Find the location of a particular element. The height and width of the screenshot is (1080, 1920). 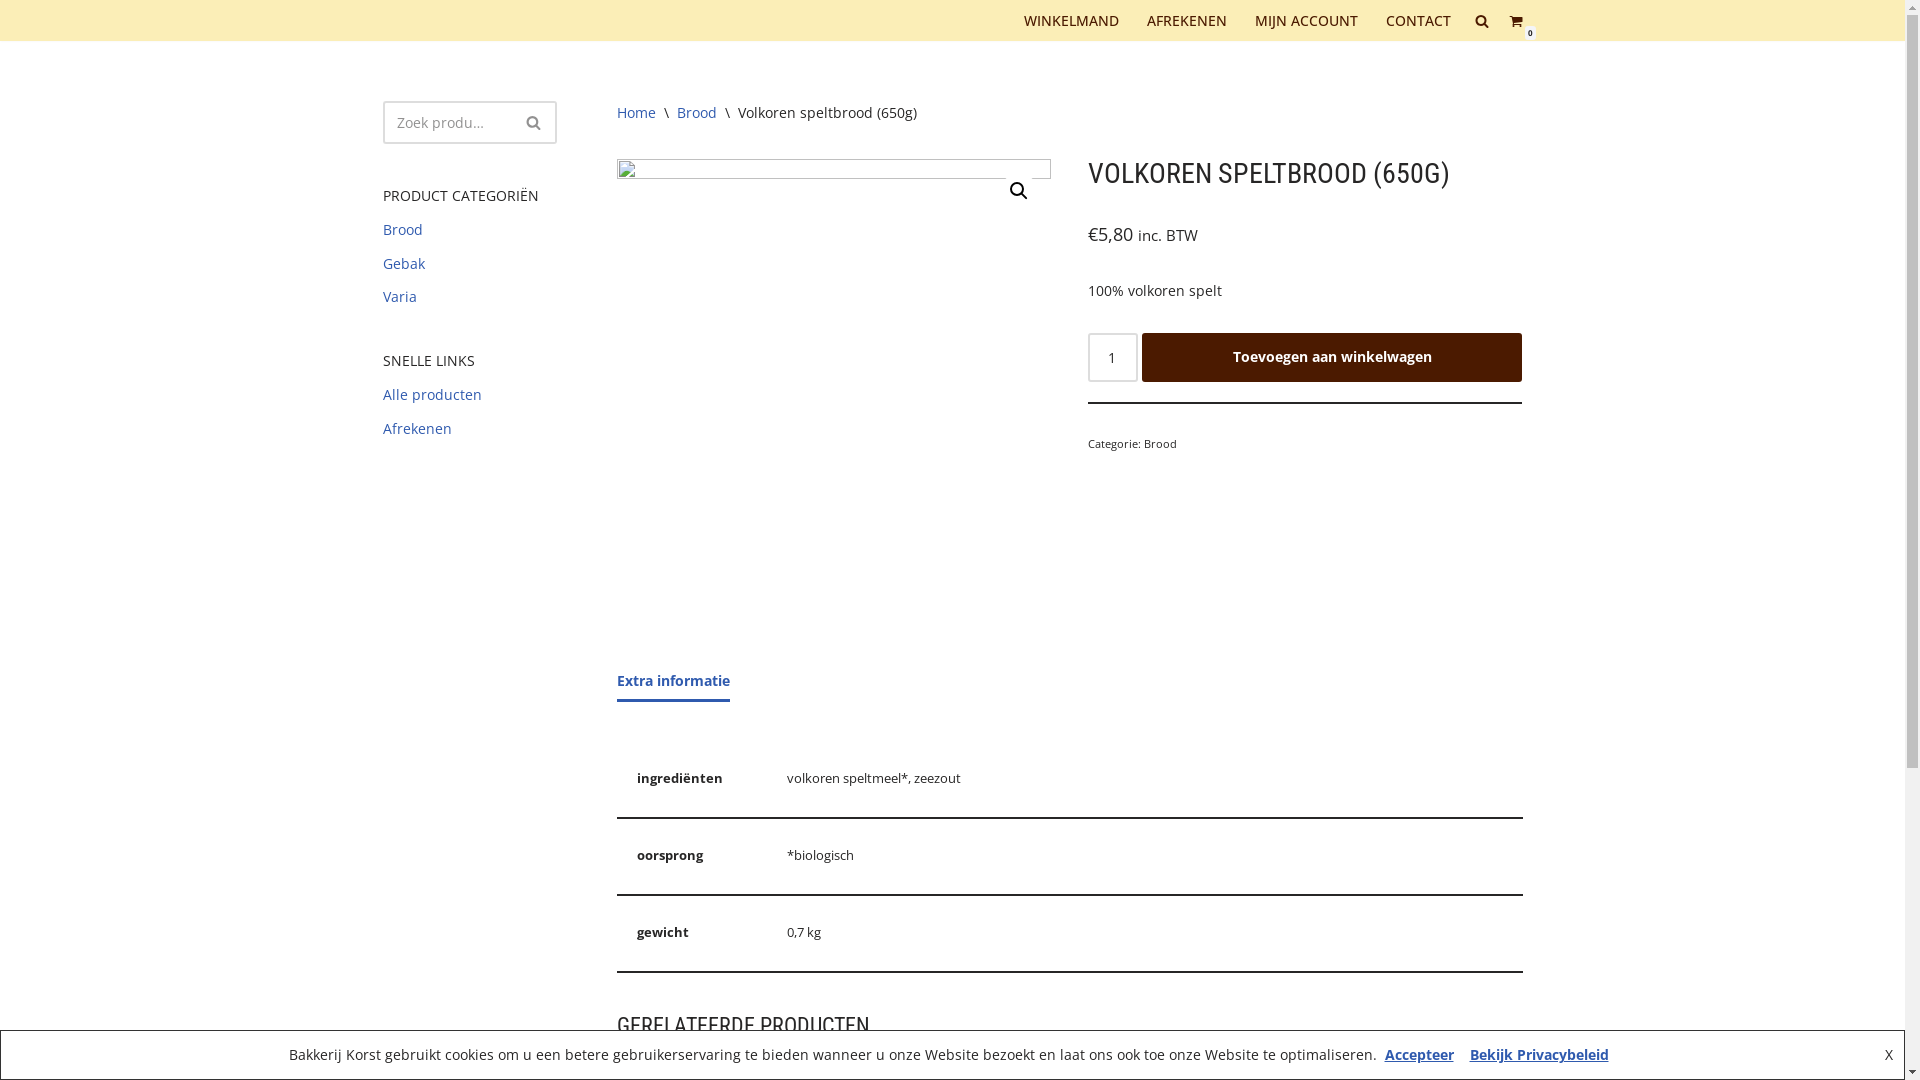

Bekijk Privacybeleid is located at coordinates (1540, 1054).